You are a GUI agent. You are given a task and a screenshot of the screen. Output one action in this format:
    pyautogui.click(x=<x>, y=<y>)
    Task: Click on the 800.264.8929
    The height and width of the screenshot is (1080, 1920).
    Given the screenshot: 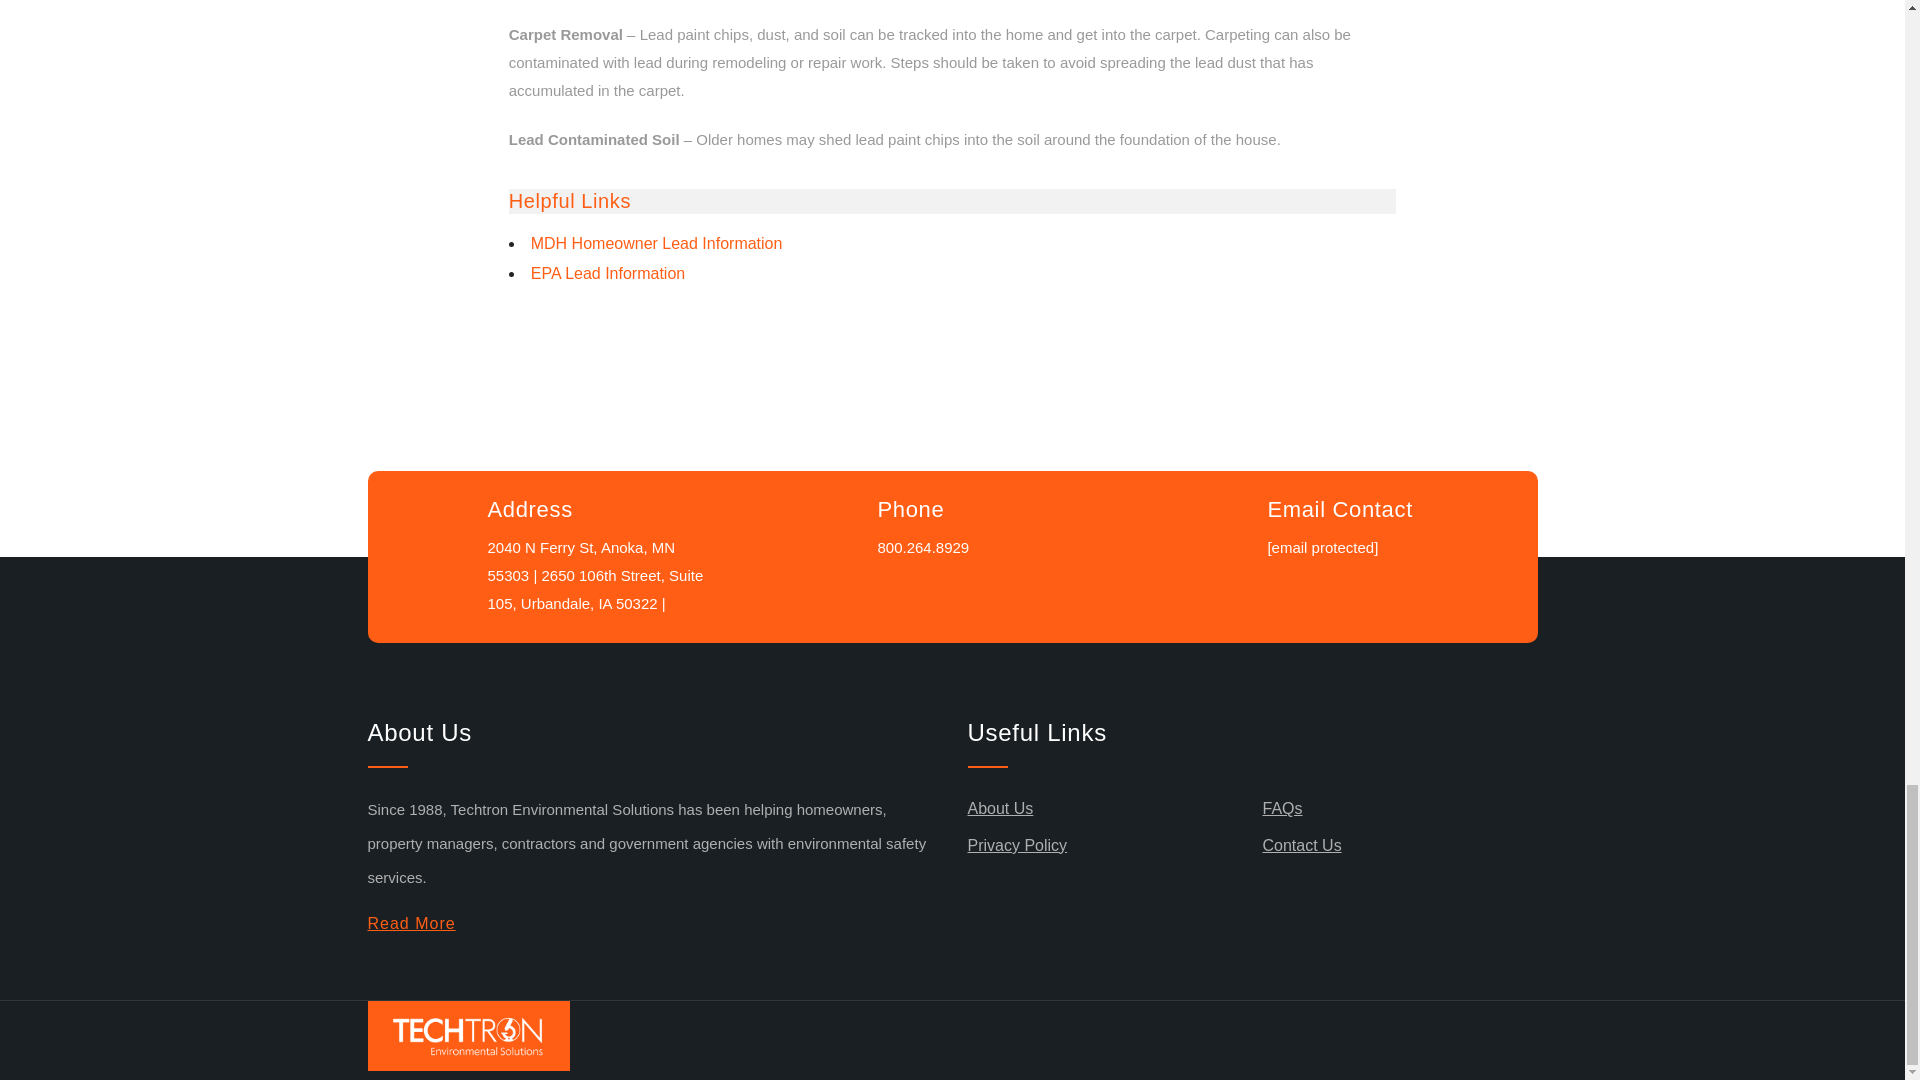 What is the action you would take?
    pyautogui.click(x=923, y=547)
    